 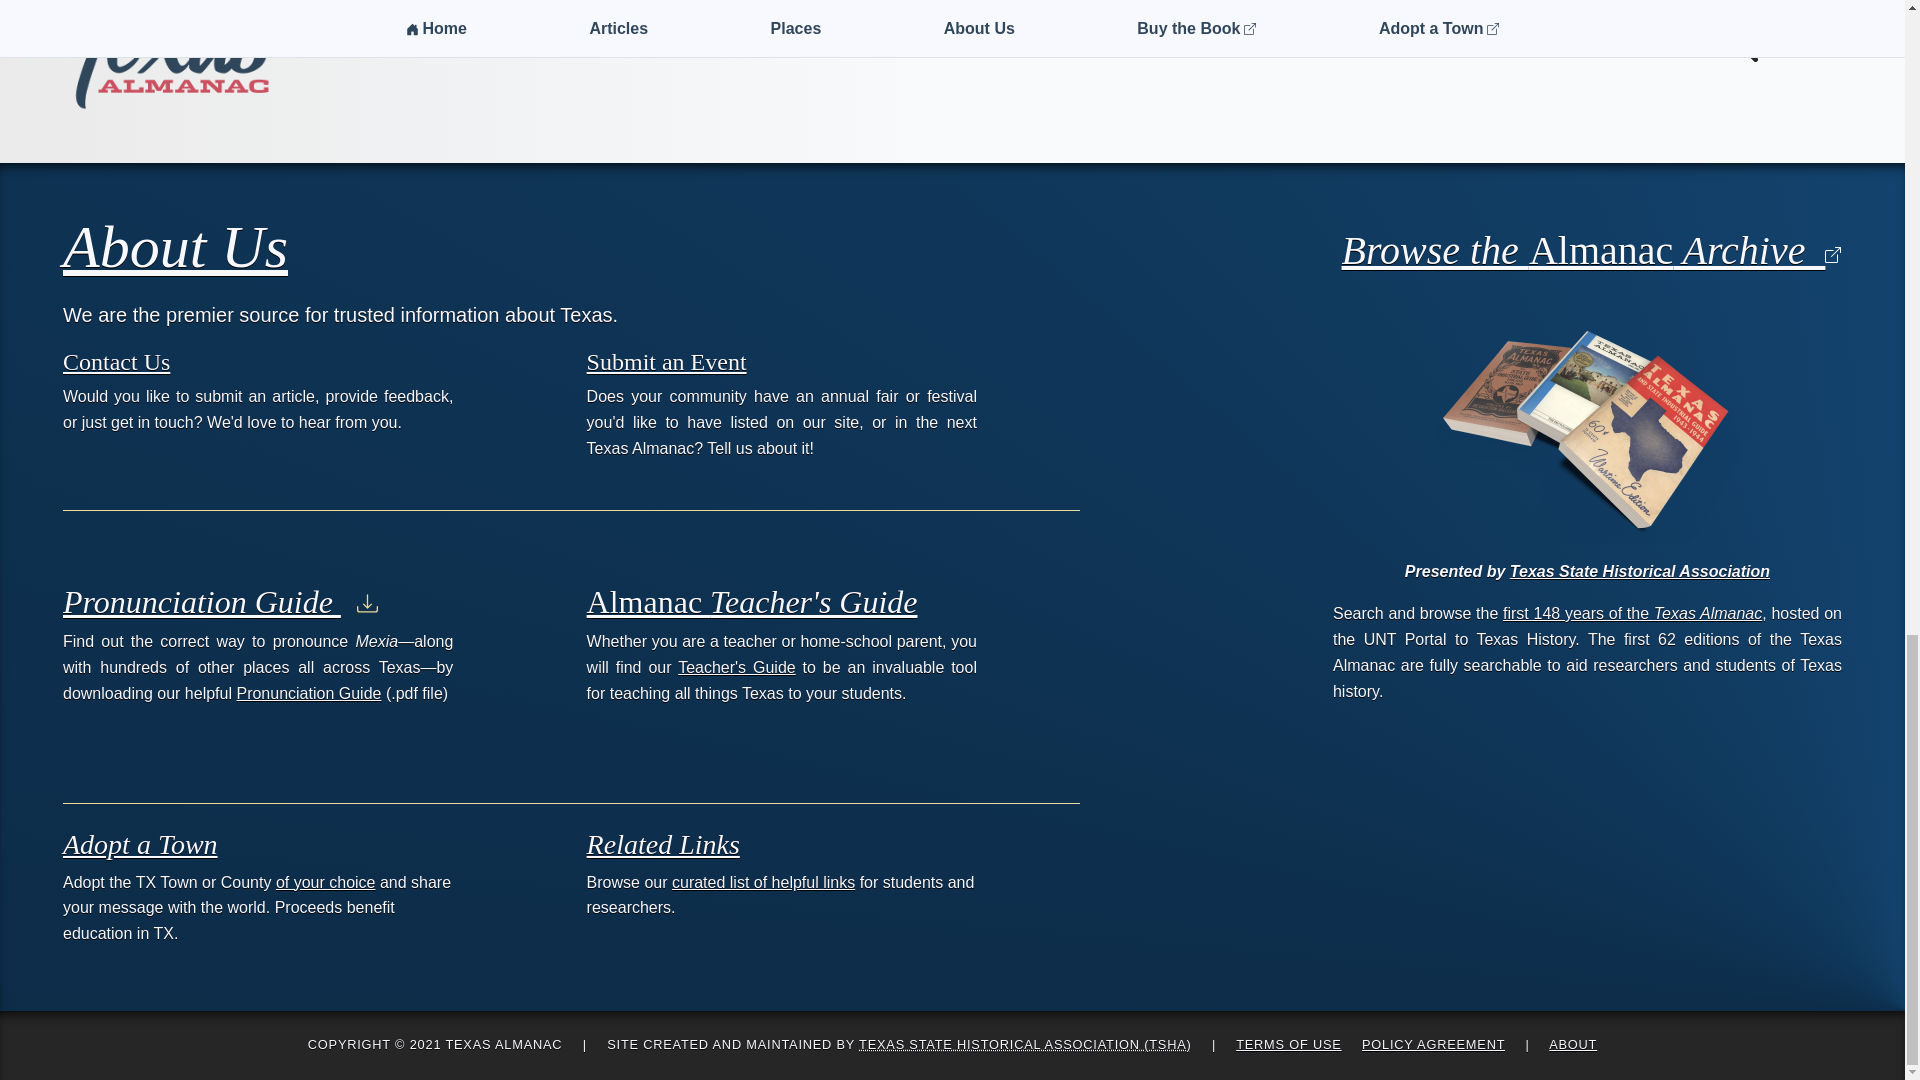 What do you see at coordinates (308, 693) in the screenshot?
I see `Pronunciation Guide` at bounding box center [308, 693].